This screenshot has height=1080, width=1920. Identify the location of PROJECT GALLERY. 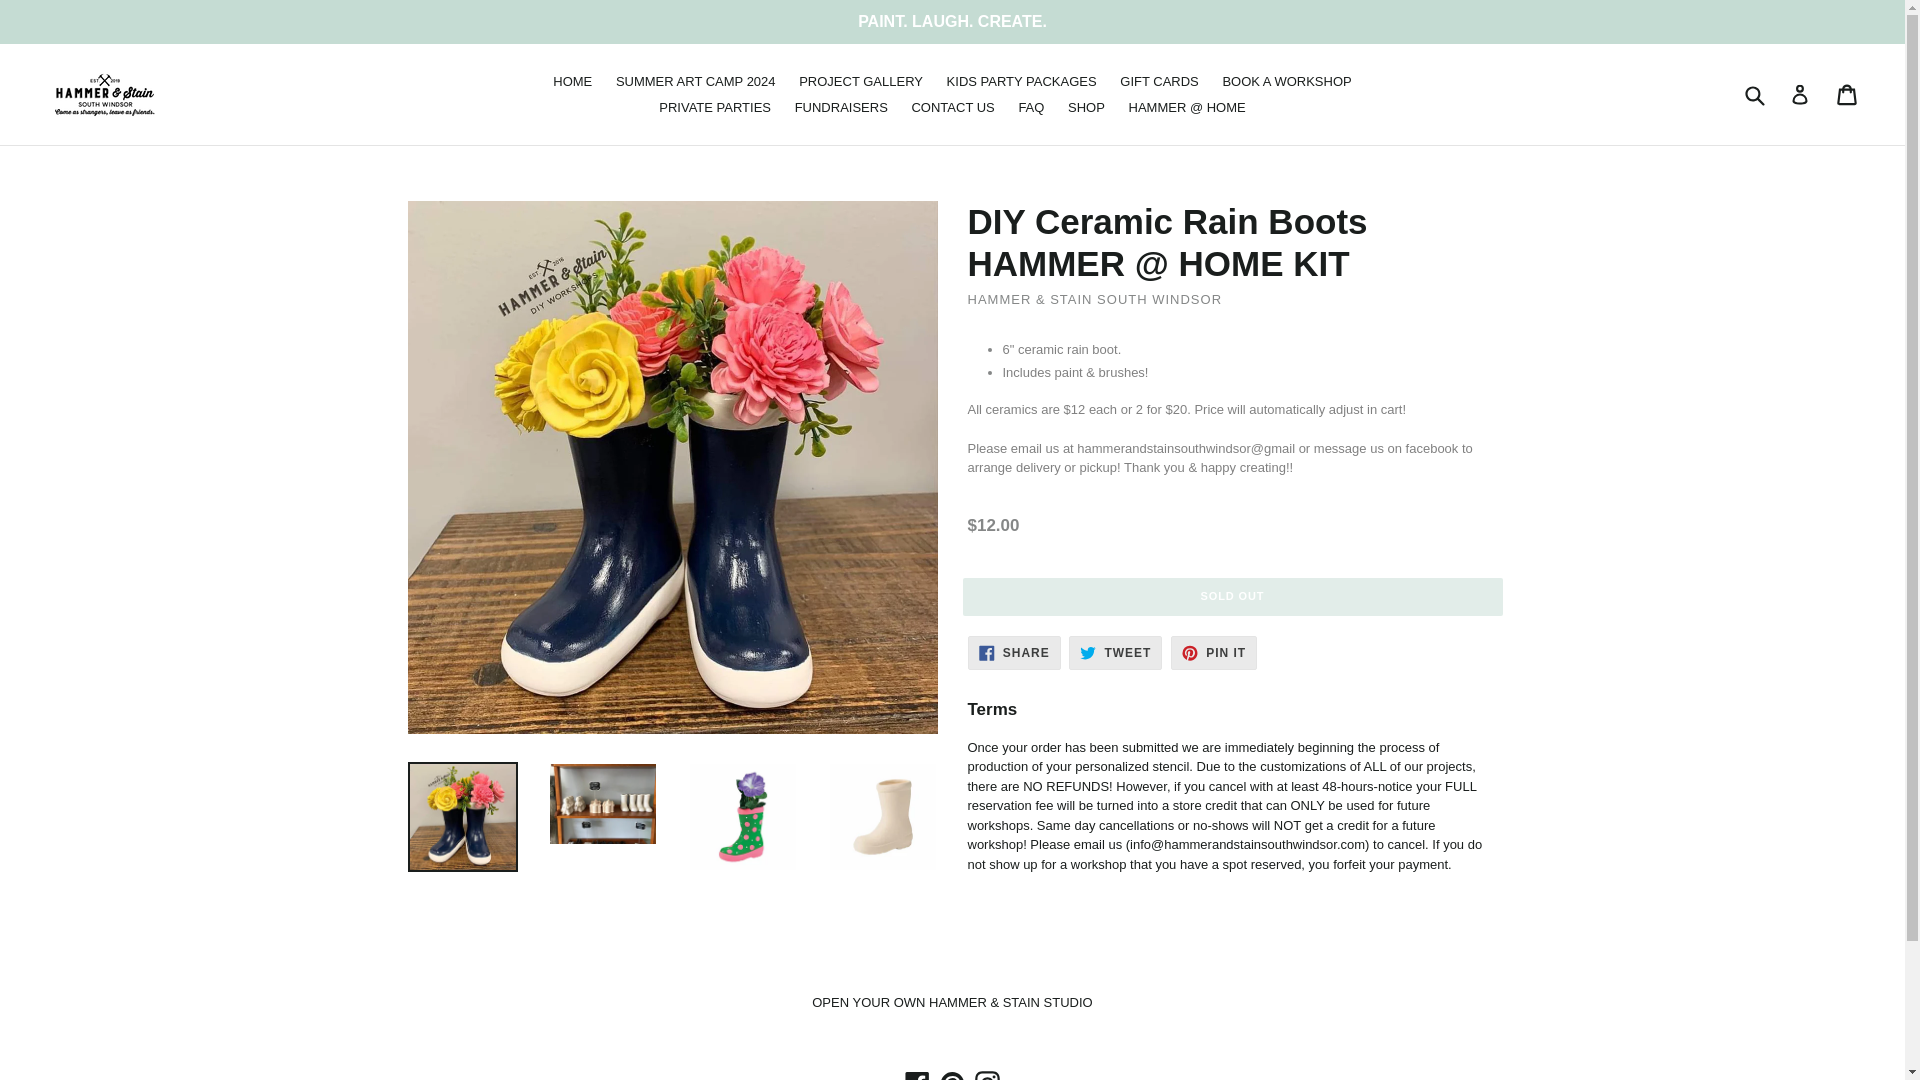
(861, 82).